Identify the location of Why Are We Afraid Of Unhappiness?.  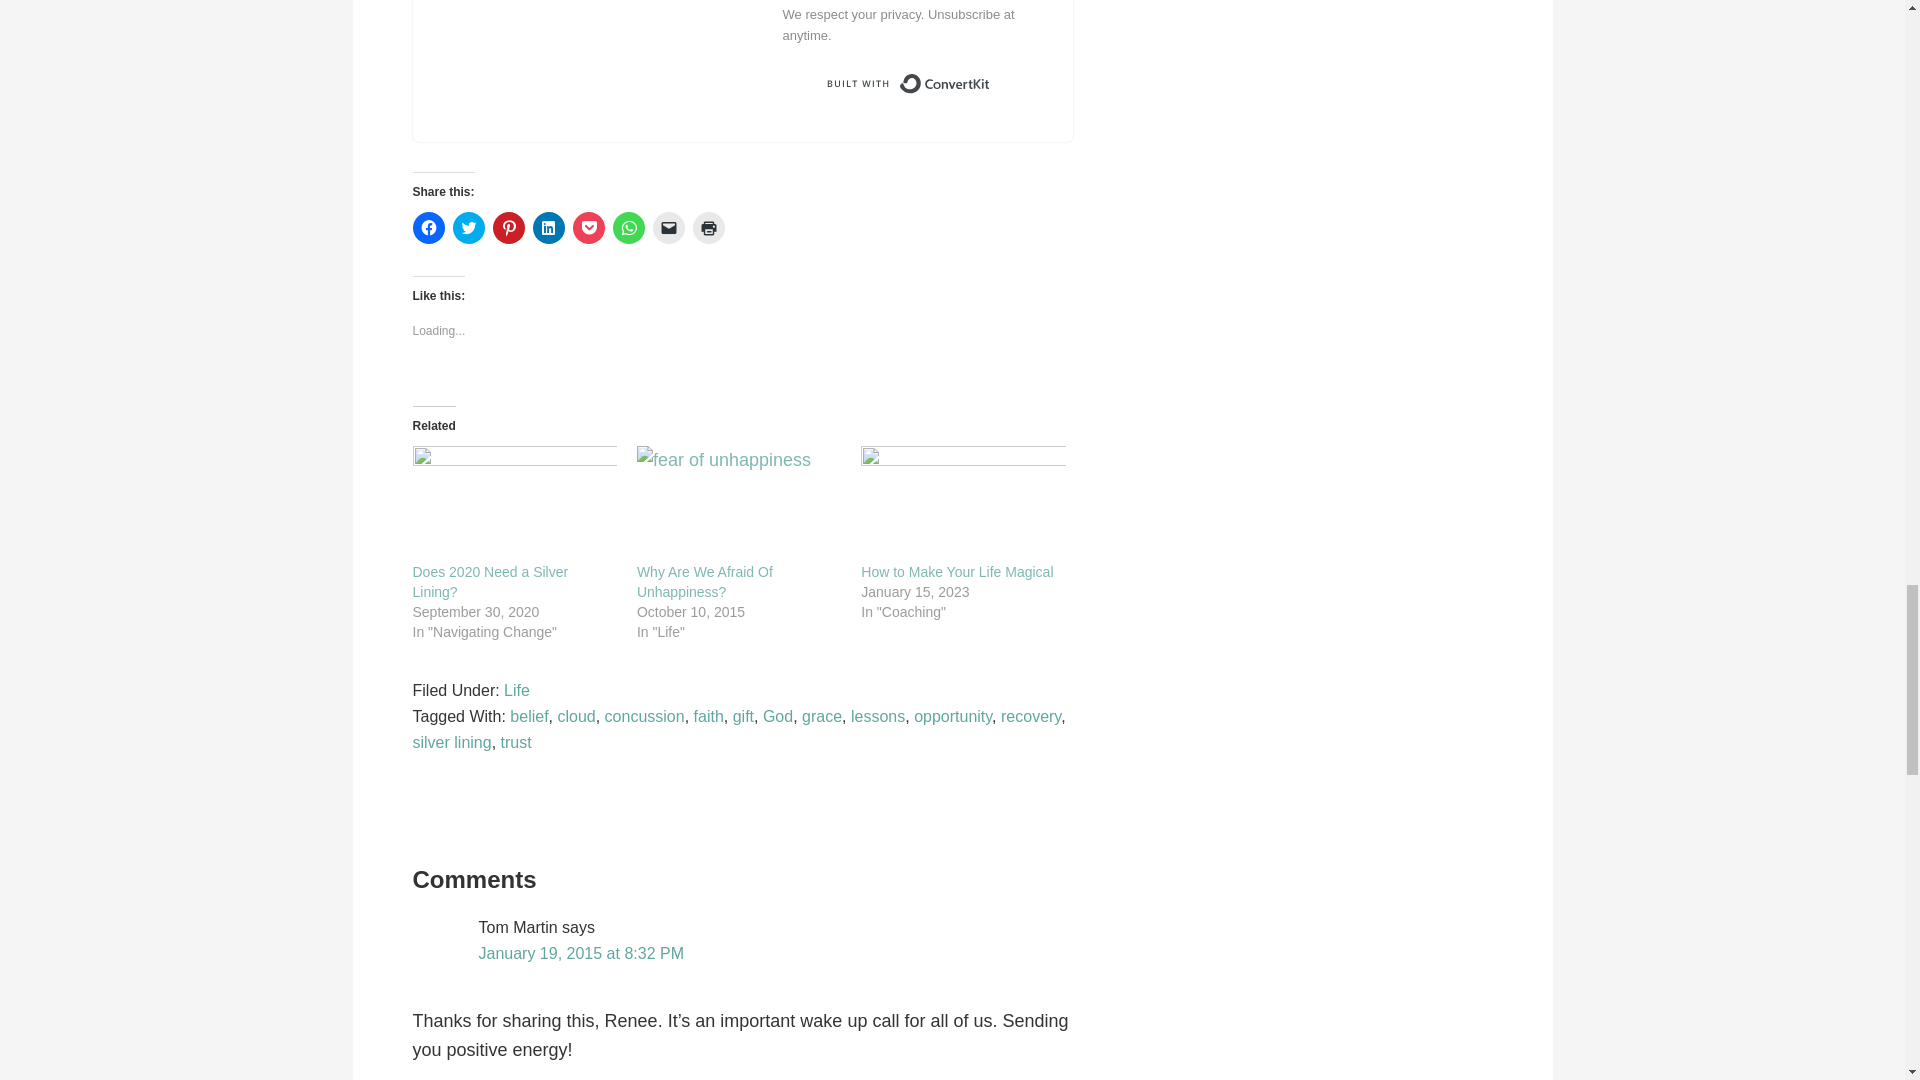
(705, 582).